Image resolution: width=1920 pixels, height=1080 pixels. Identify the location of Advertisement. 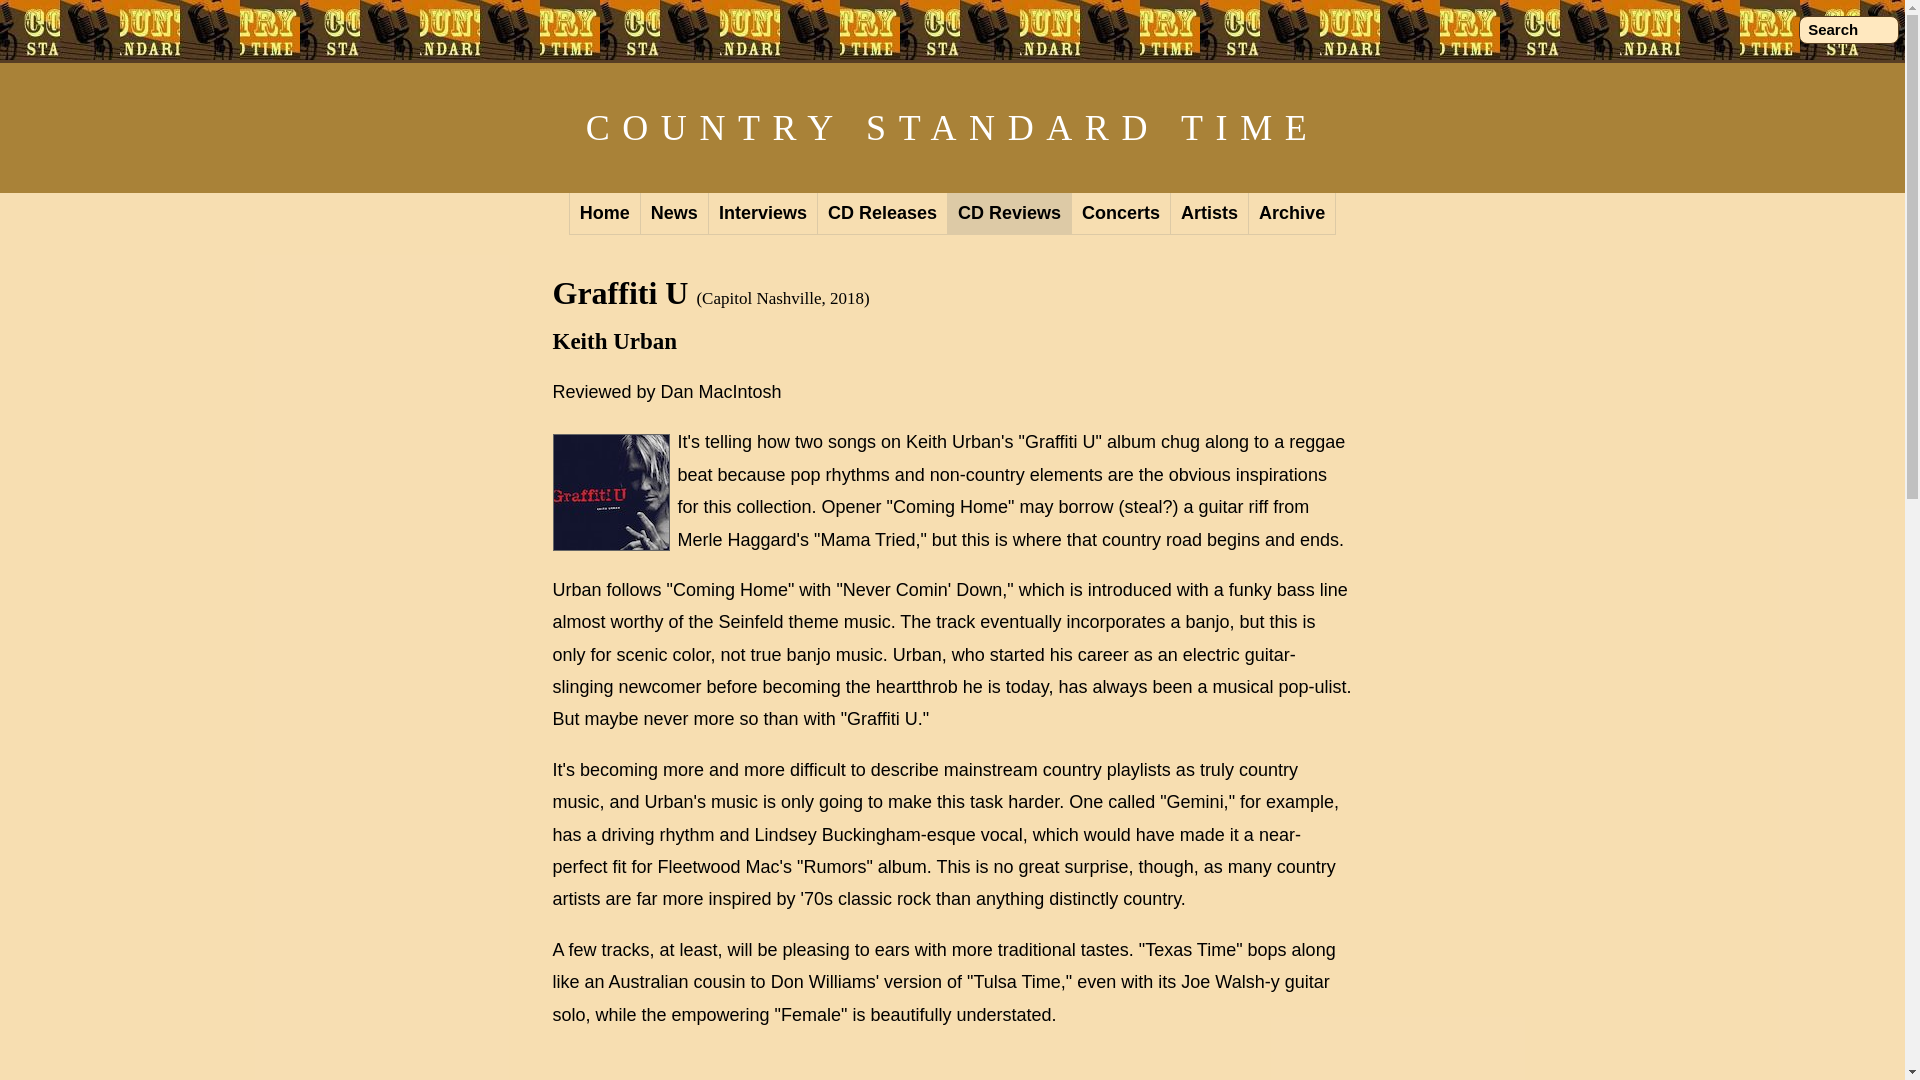
(952, 1064).